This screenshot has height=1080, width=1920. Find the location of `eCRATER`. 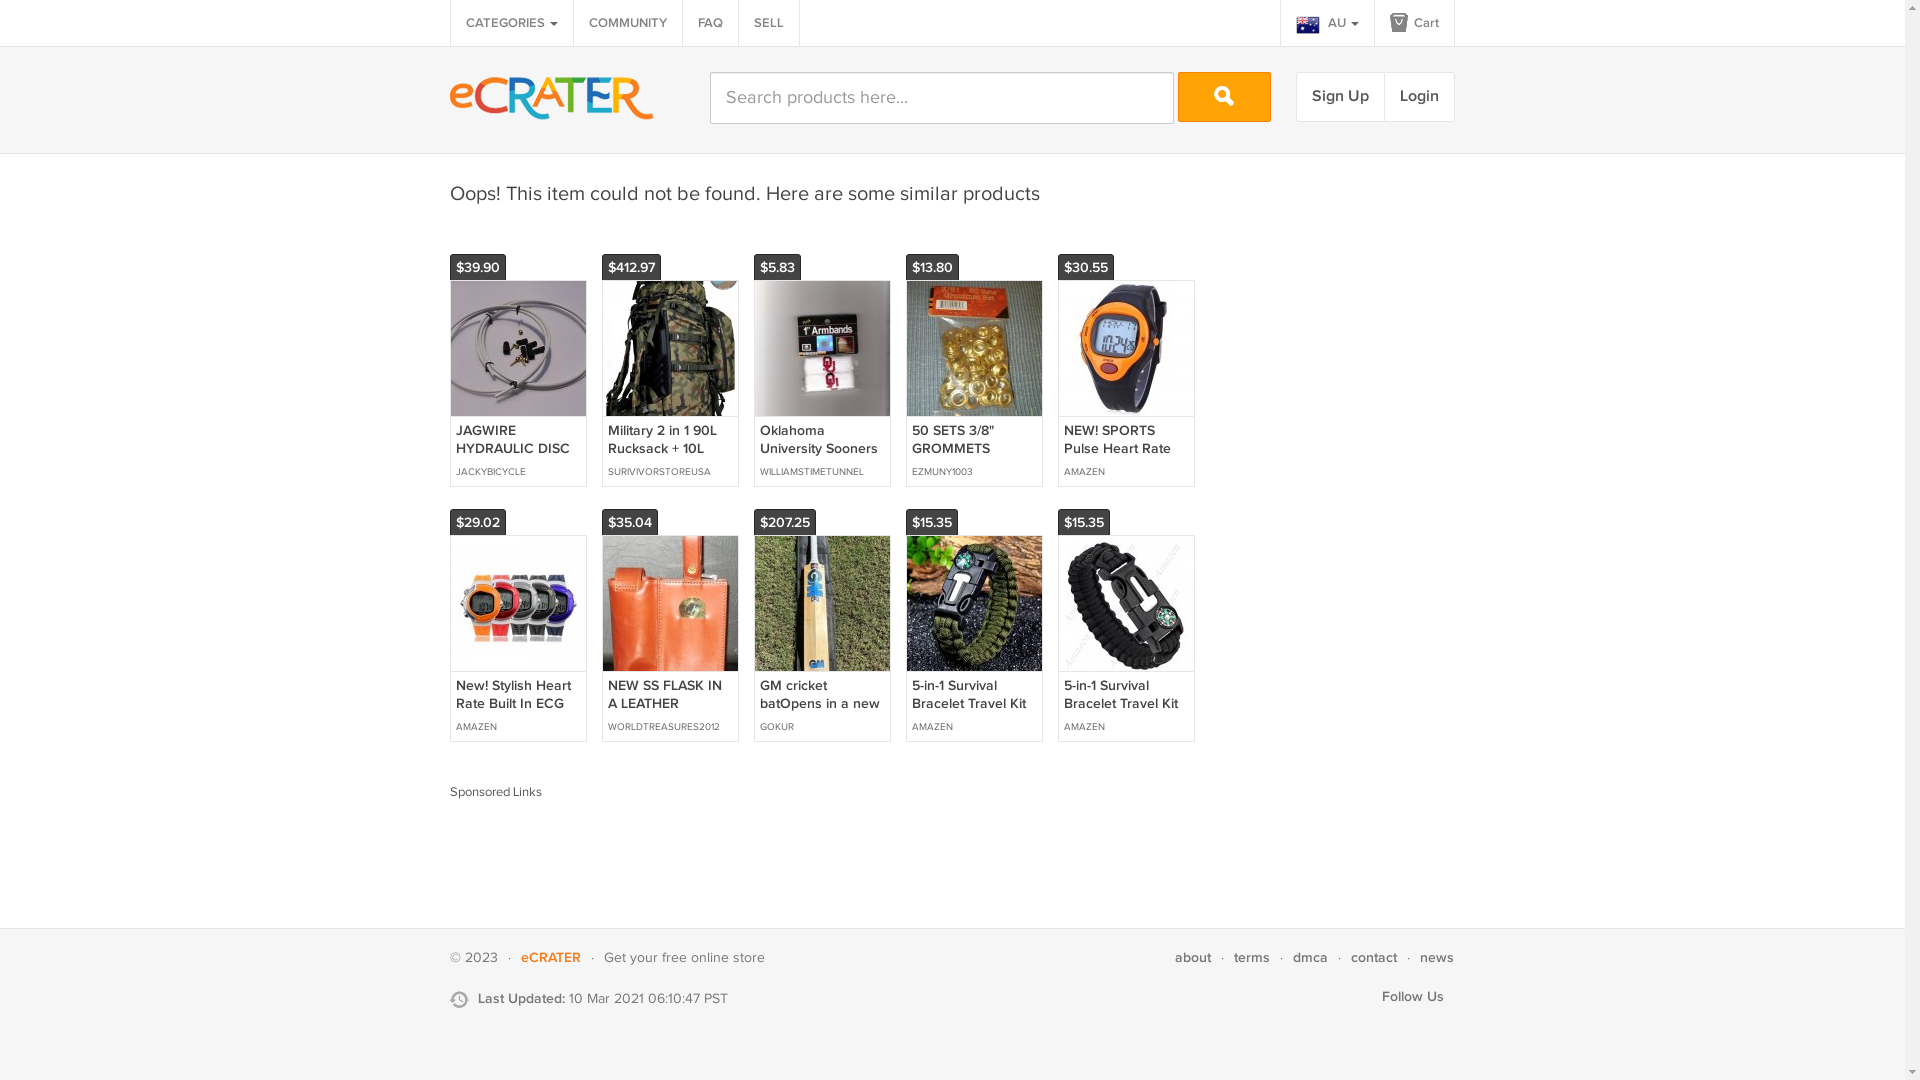

eCRATER is located at coordinates (551, 958).